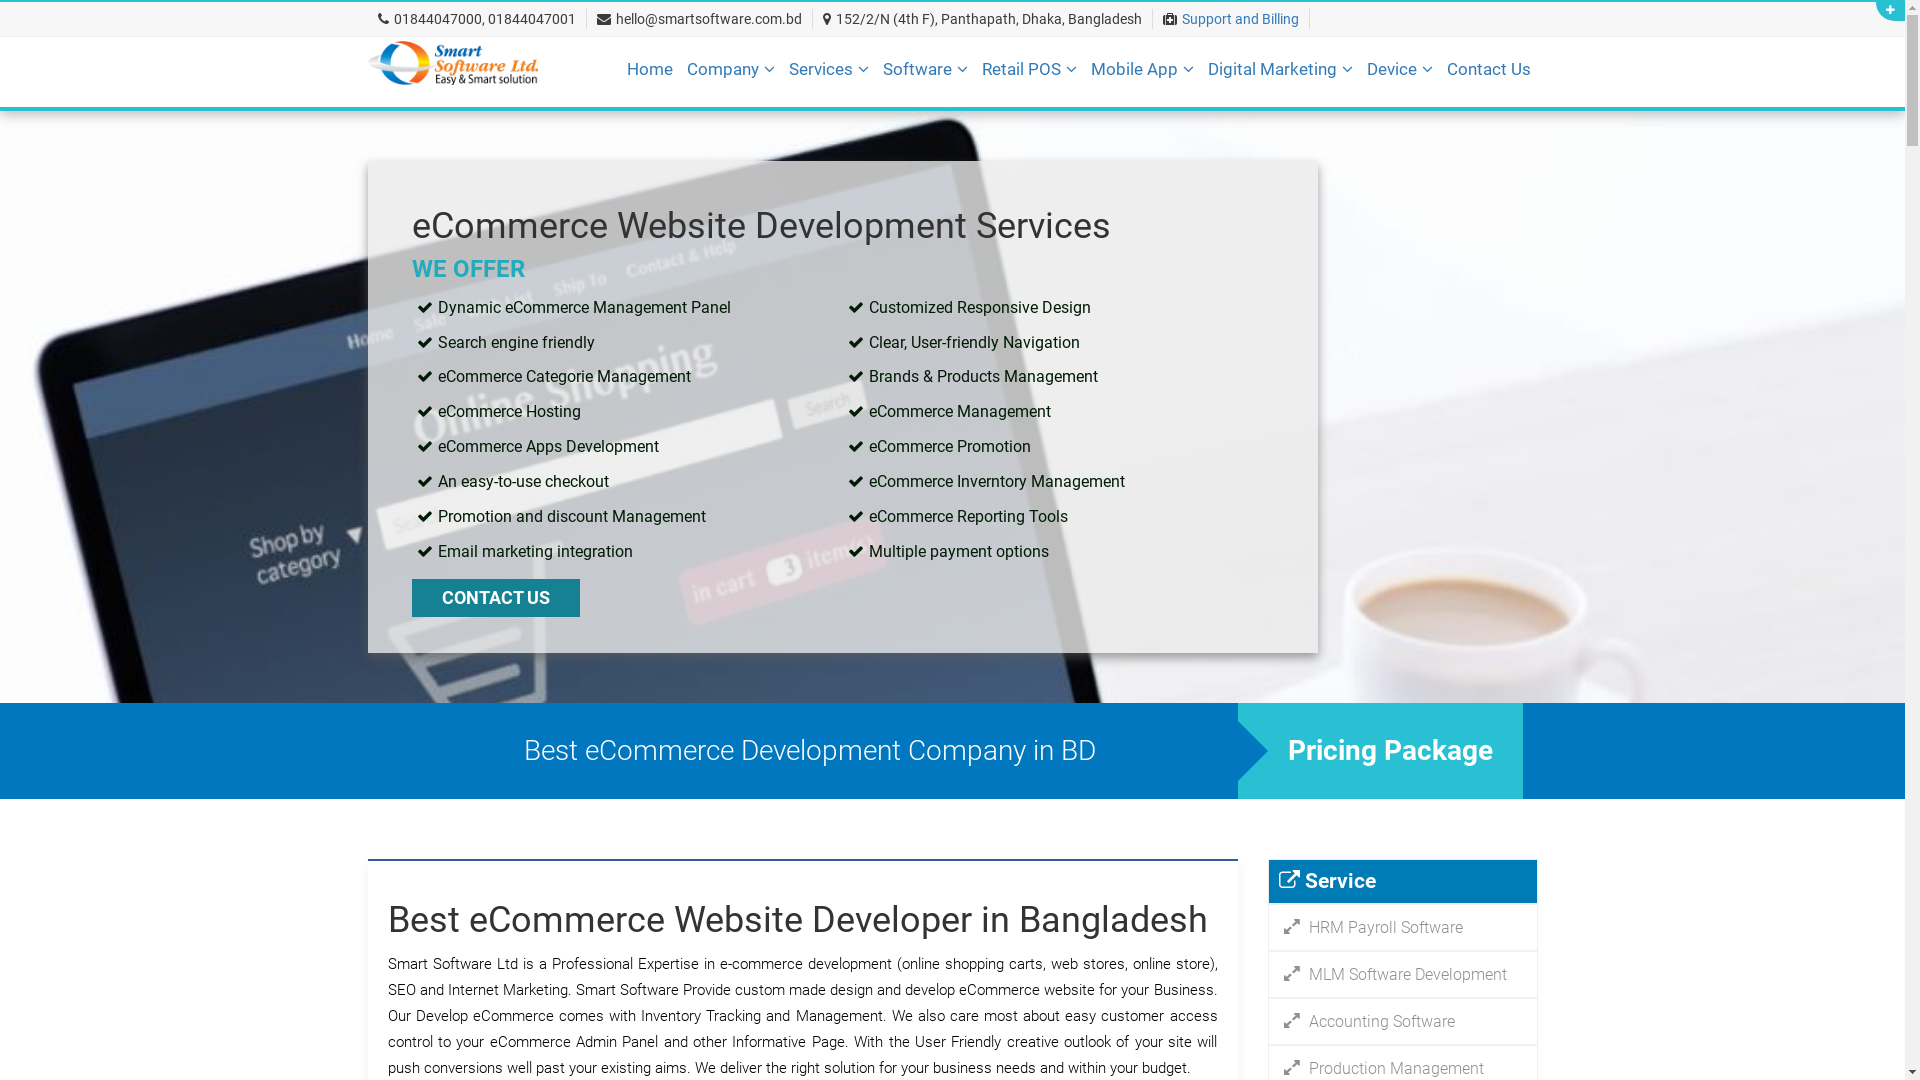 Image resolution: width=1920 pixels, height=1080 pixels. I want to click on HRM Payroll Software, so click(1403, 928).